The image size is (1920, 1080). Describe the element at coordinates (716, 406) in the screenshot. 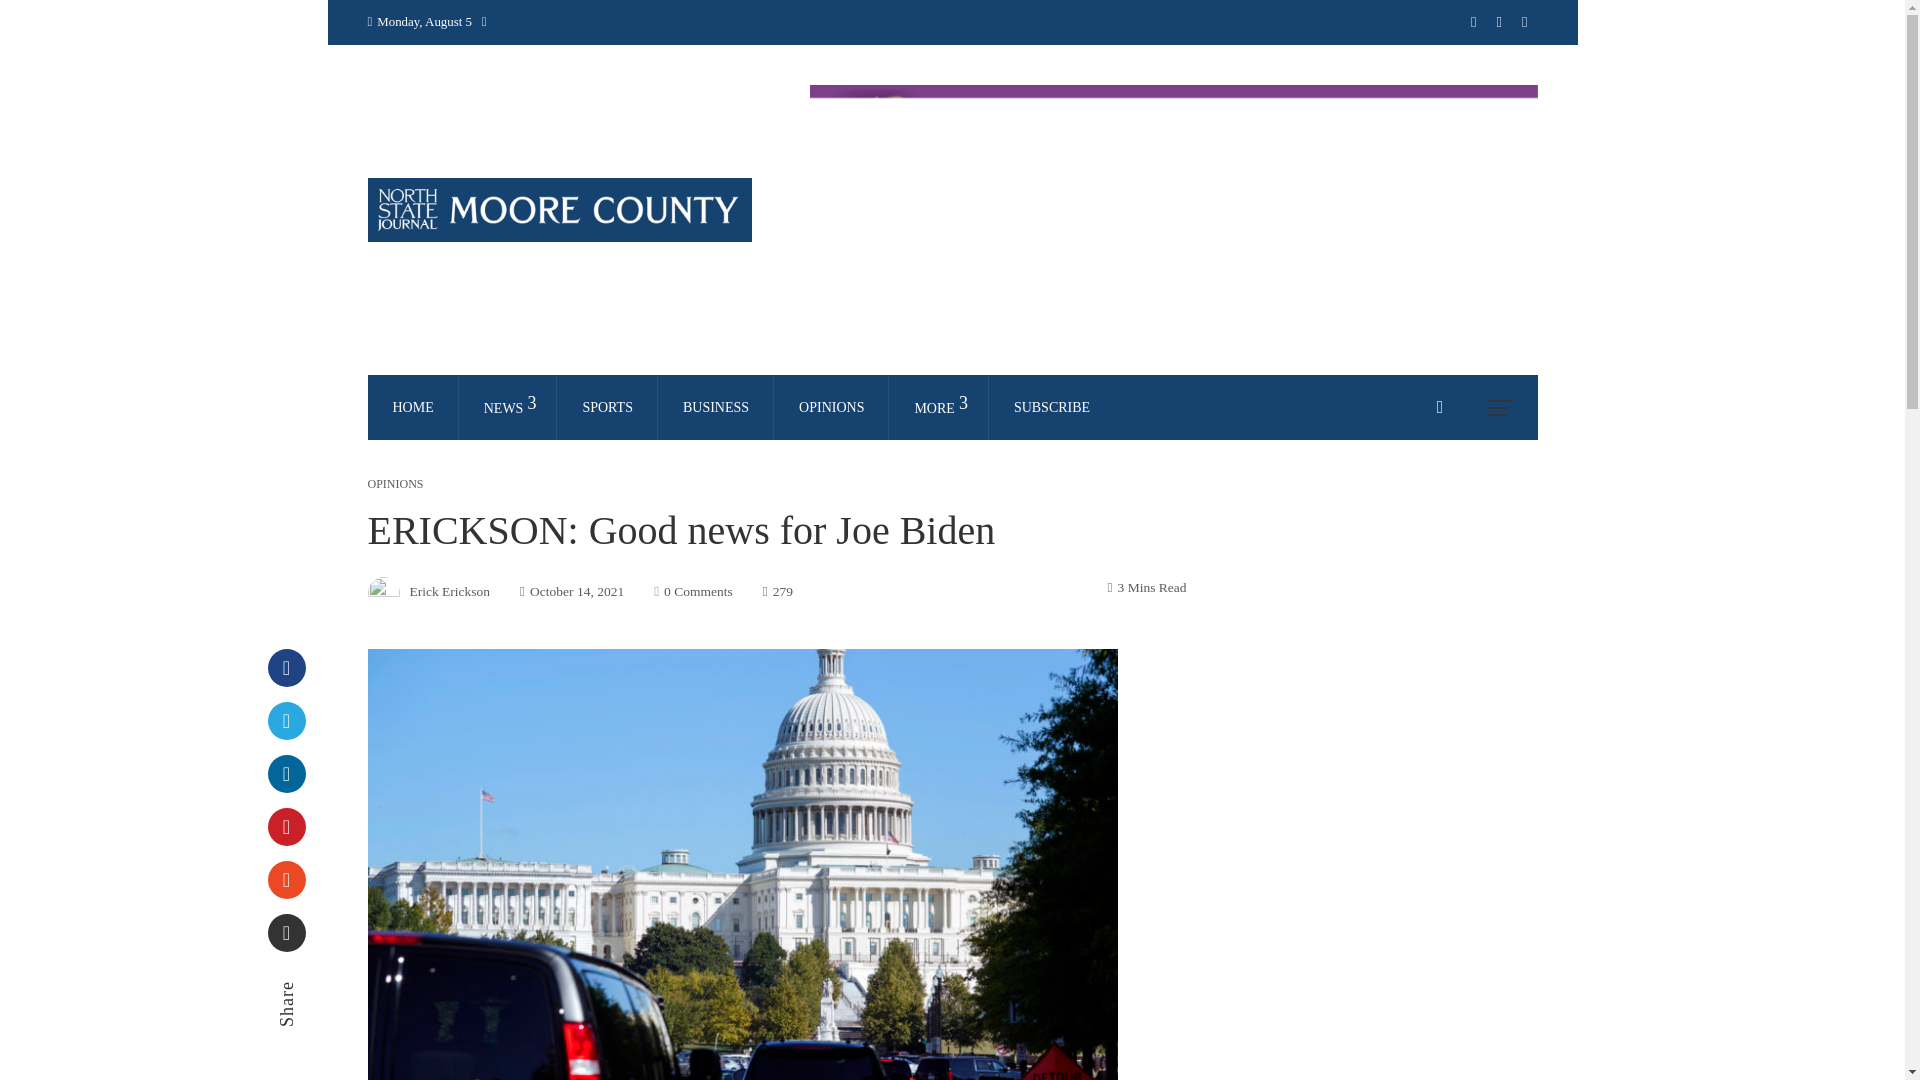

I see `BUSINESS` at that location.